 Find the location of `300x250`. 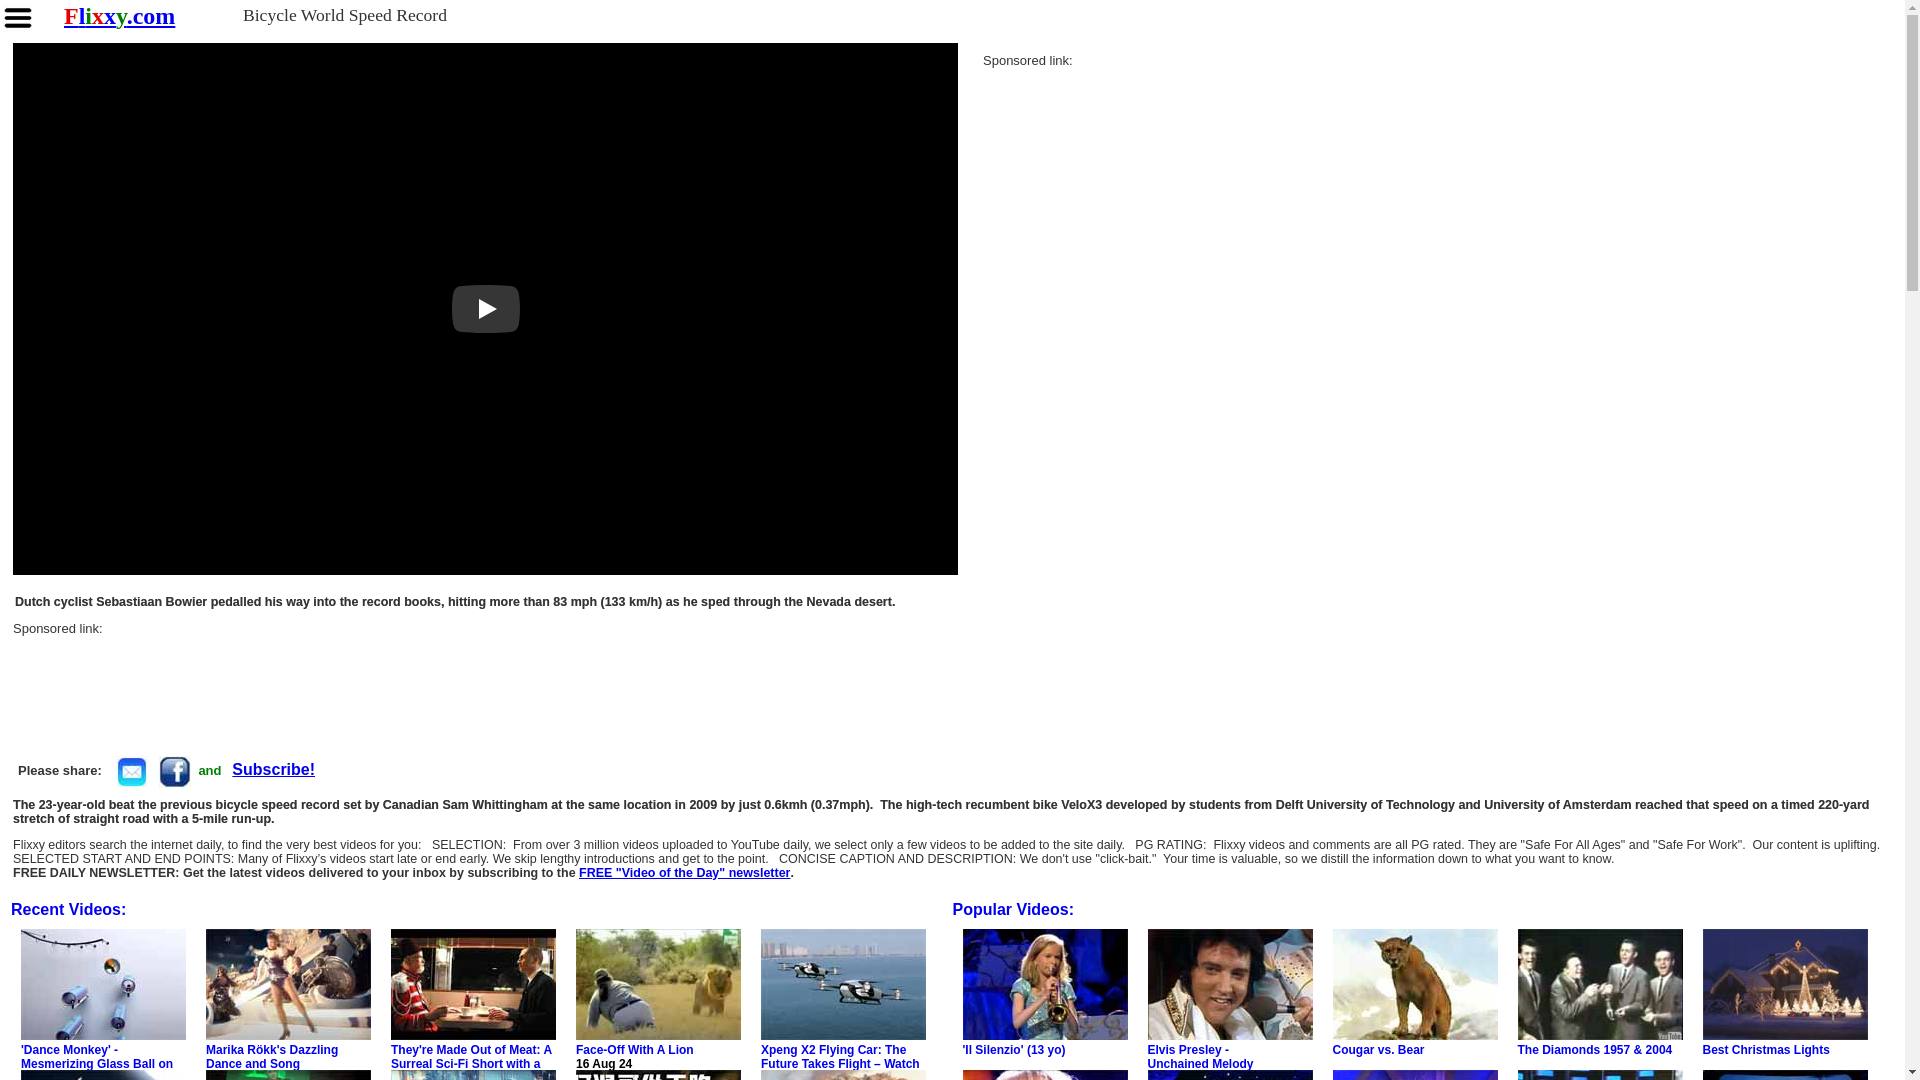

300x250 is located at coordinates (1132, 187).